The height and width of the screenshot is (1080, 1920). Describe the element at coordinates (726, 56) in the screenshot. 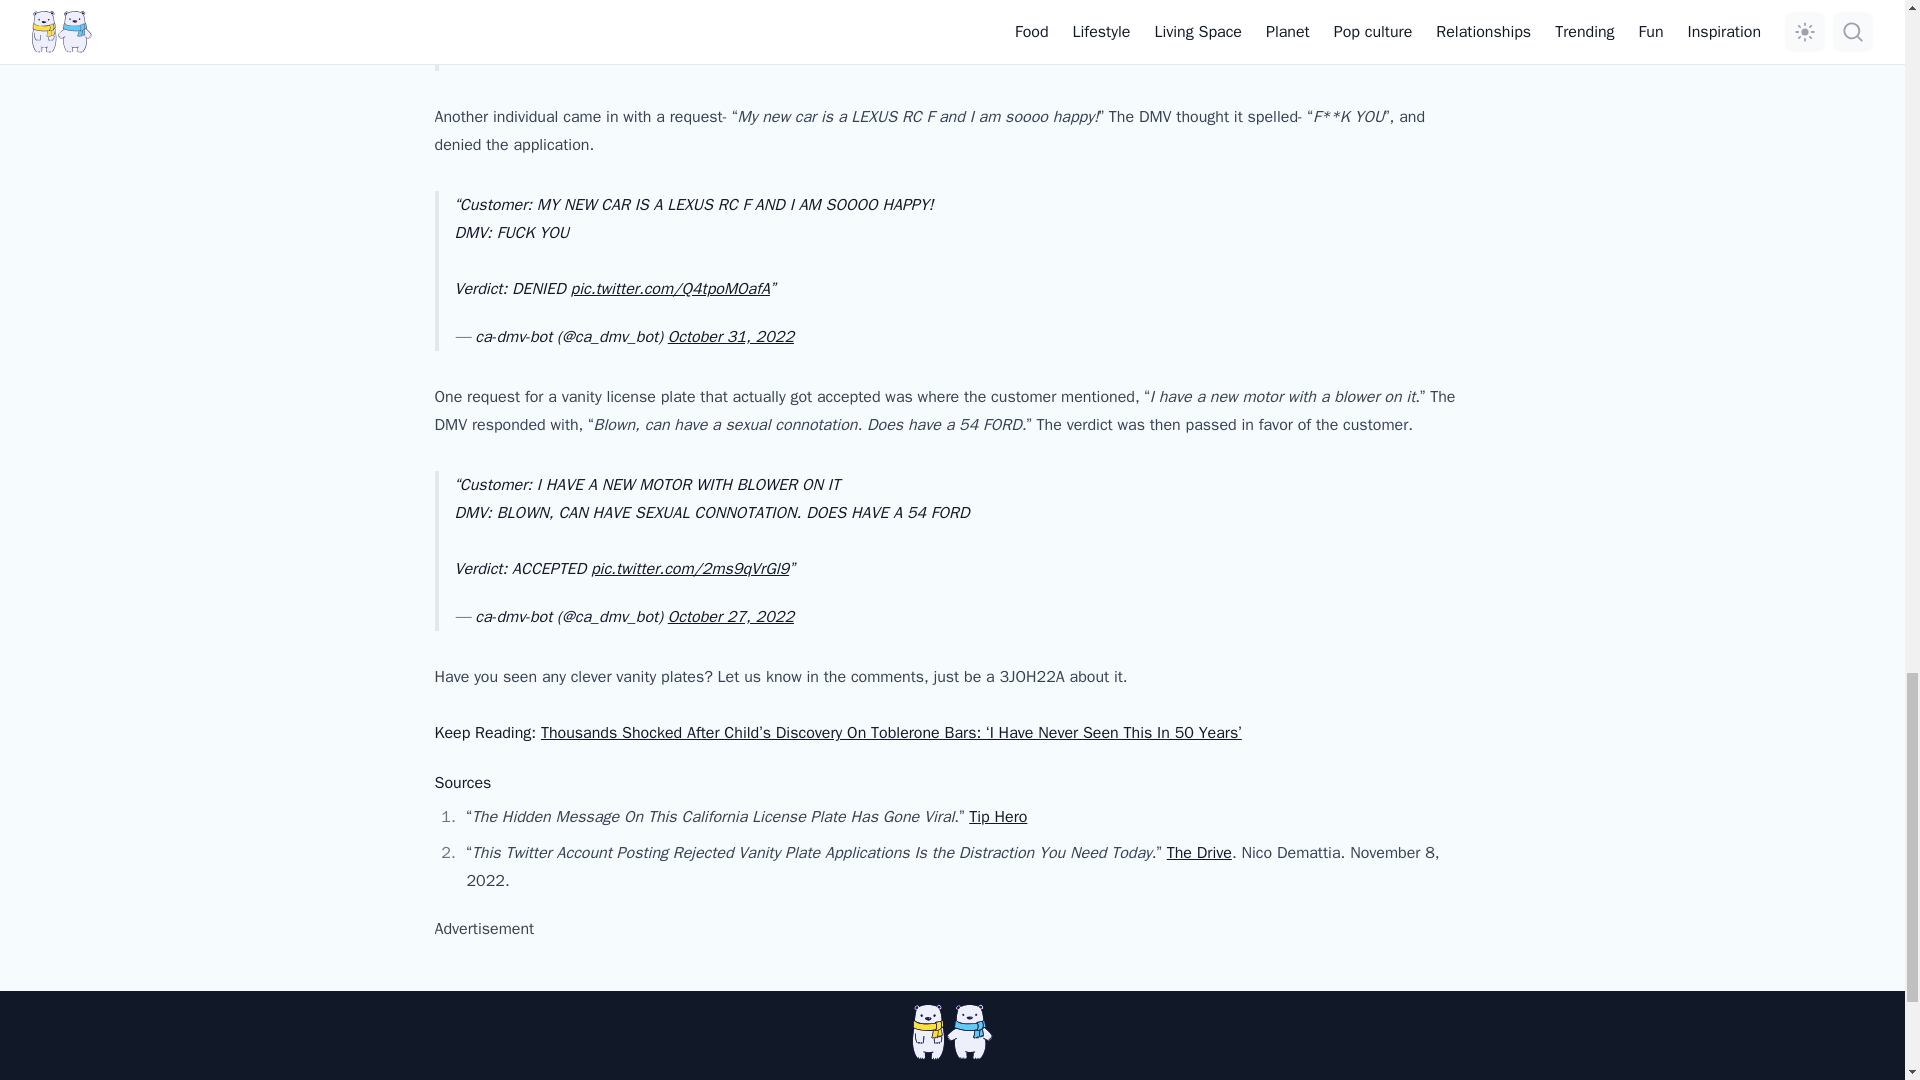

I see `October 4, 2022` at that location.